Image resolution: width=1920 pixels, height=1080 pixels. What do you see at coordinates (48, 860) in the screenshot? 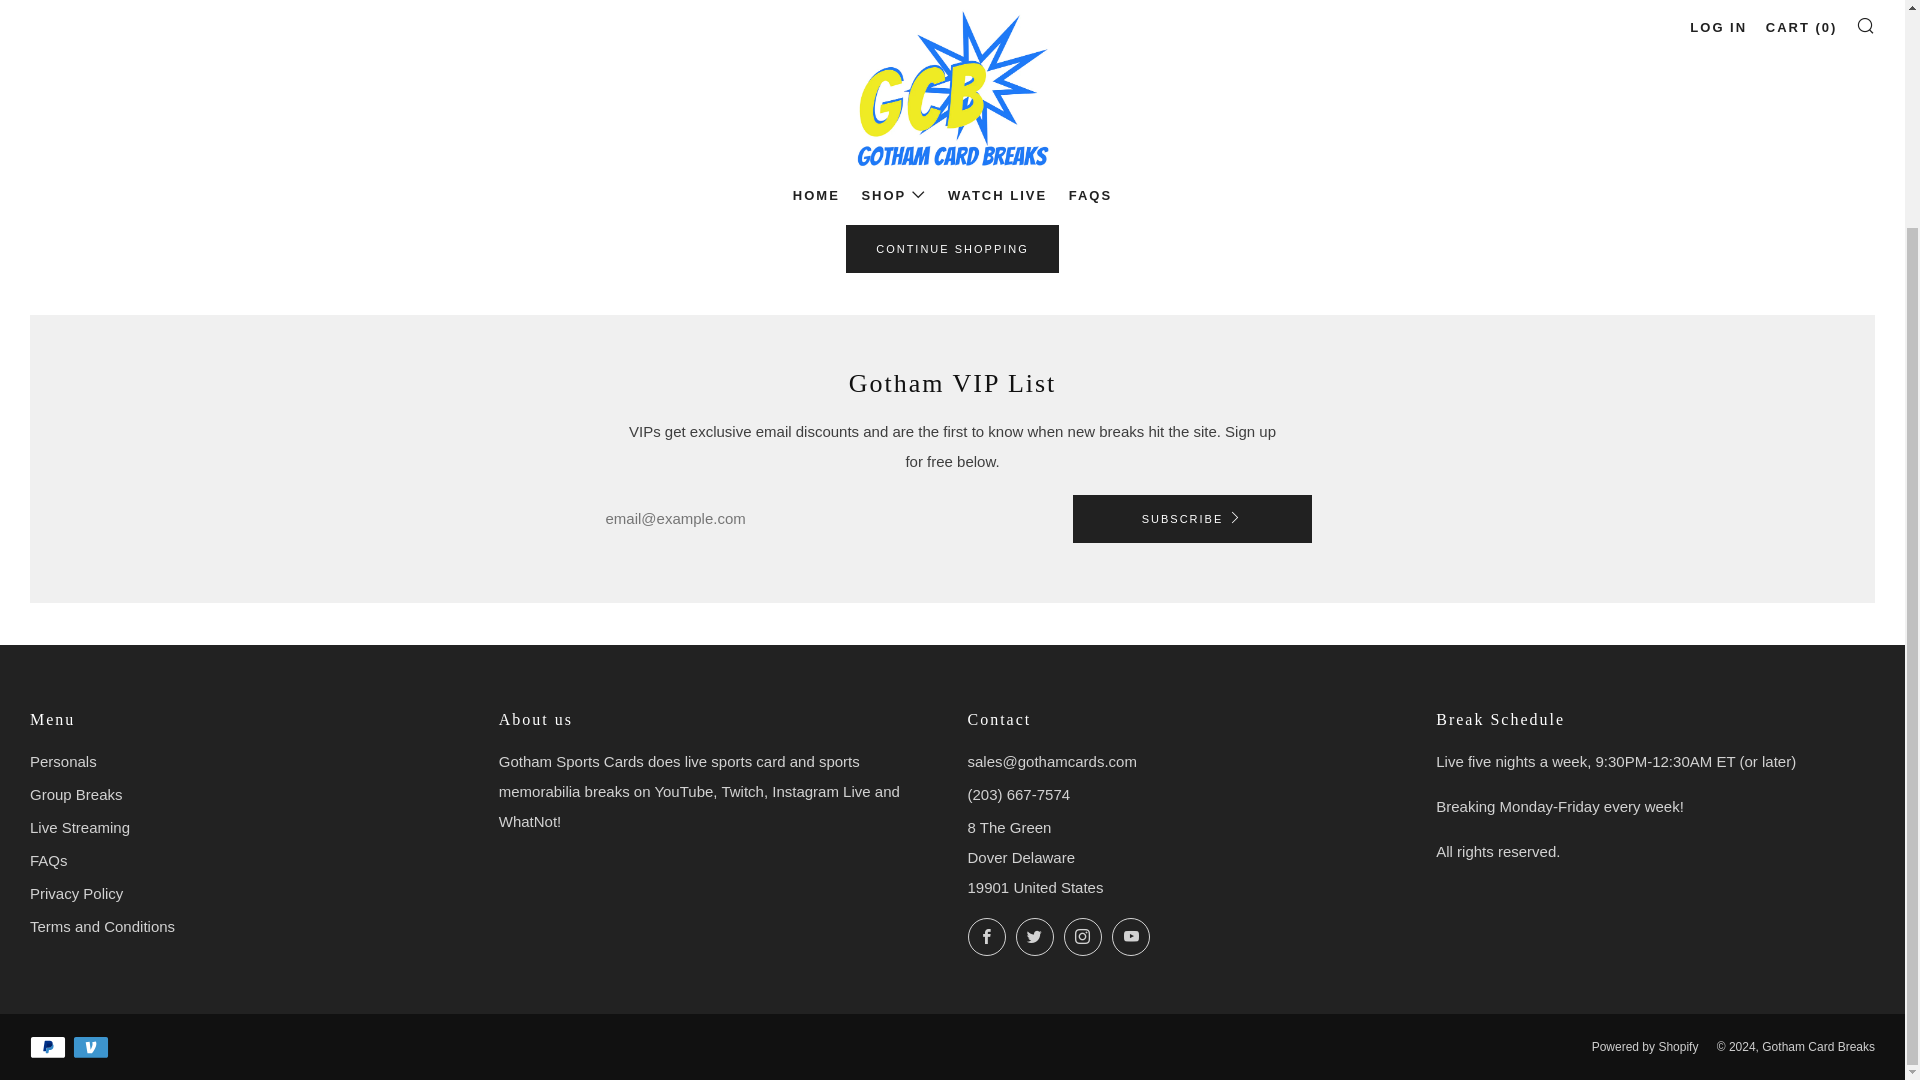
I see `FAQs` at bounding box center [48, 860].